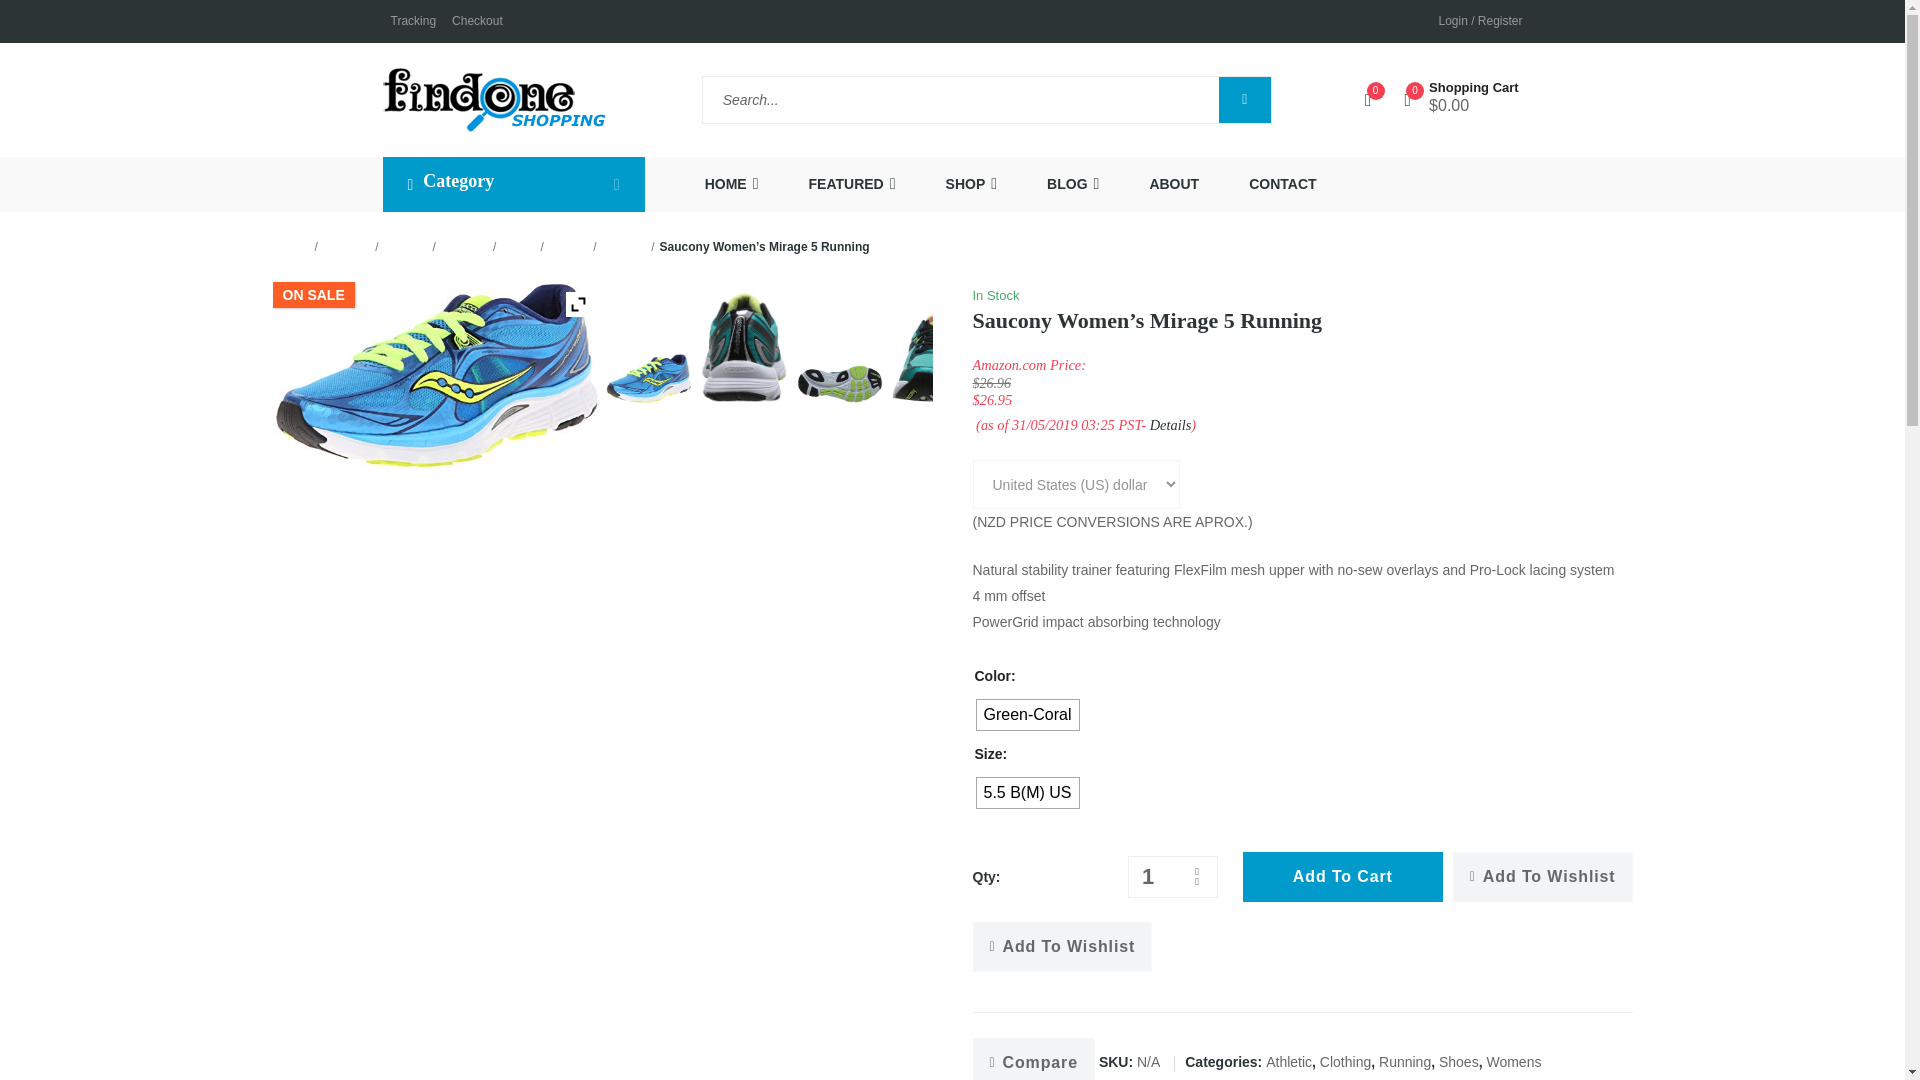 The image size is (1920, 1080). What do you see at coordinates (1148, 877) in the screenshot?
I see `1` at bounding box center [1148, 877].